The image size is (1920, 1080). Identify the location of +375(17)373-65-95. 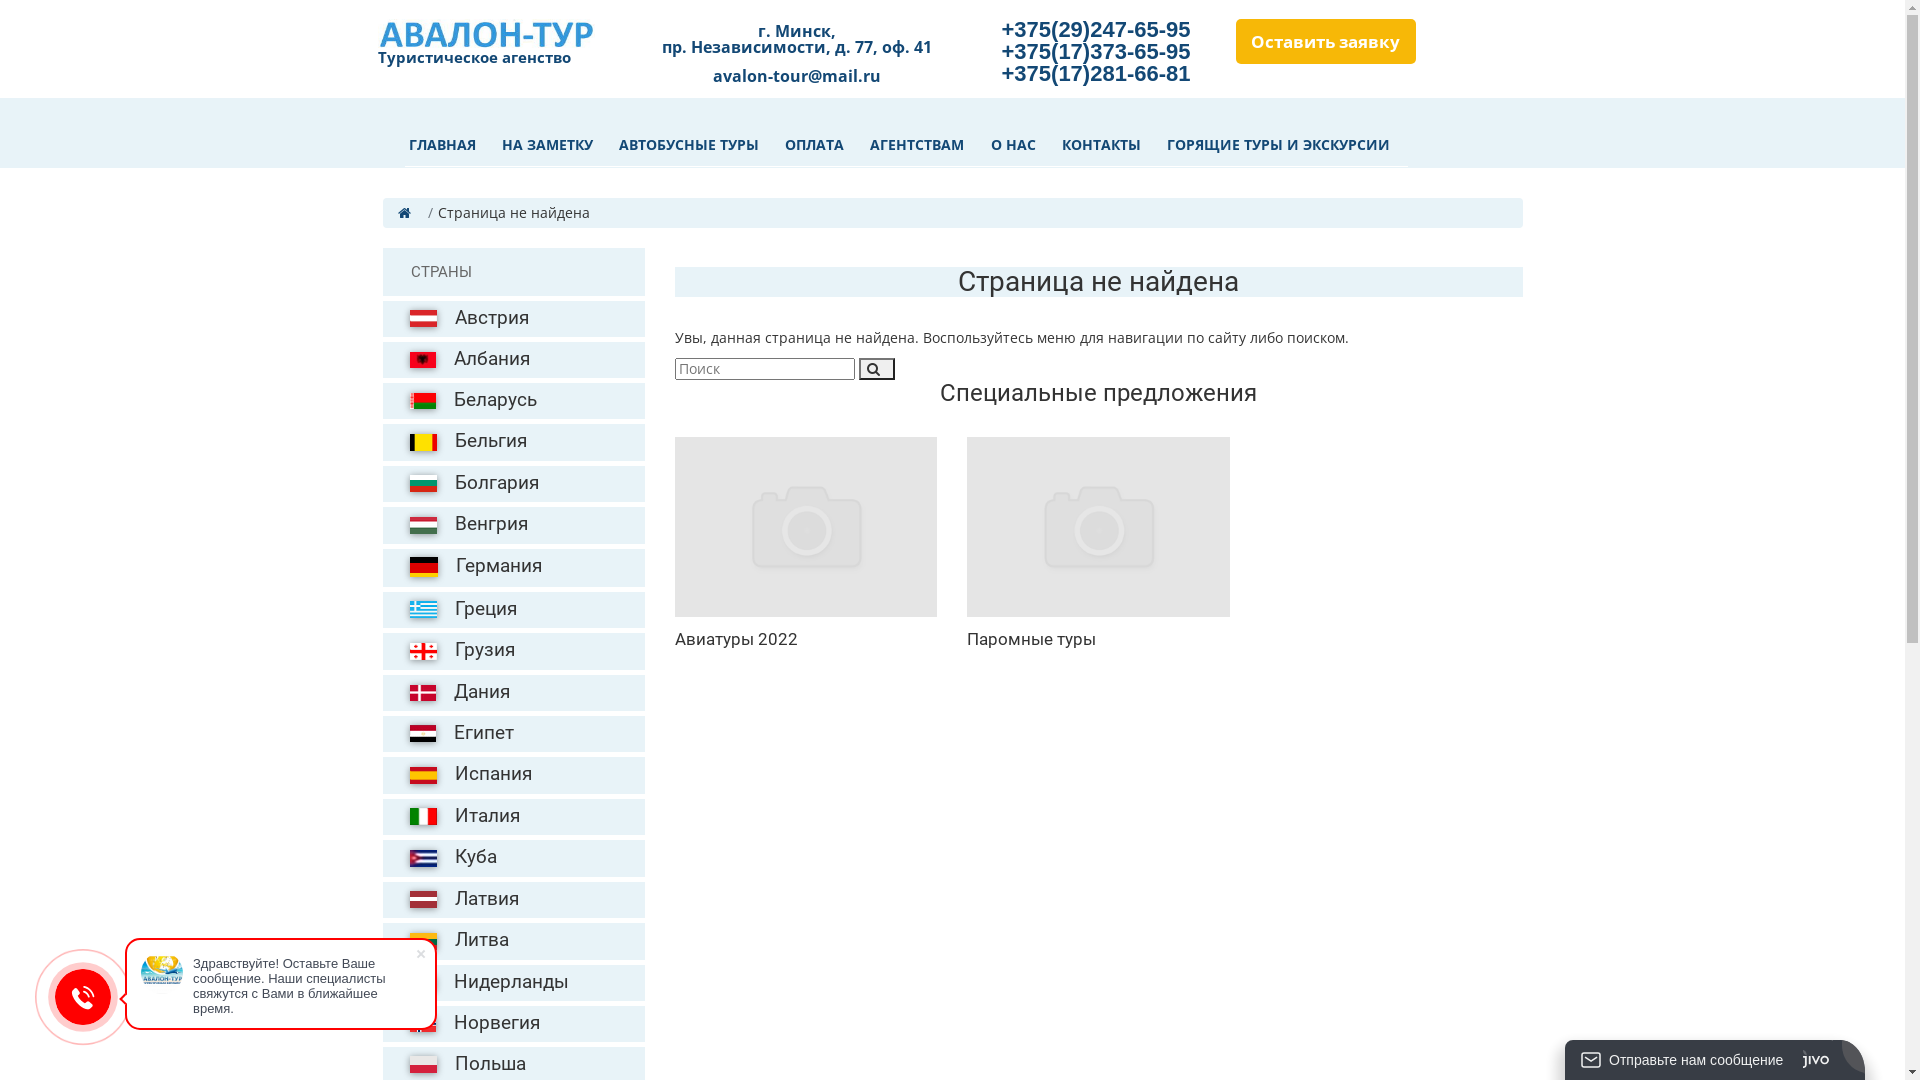
(1096, 51).